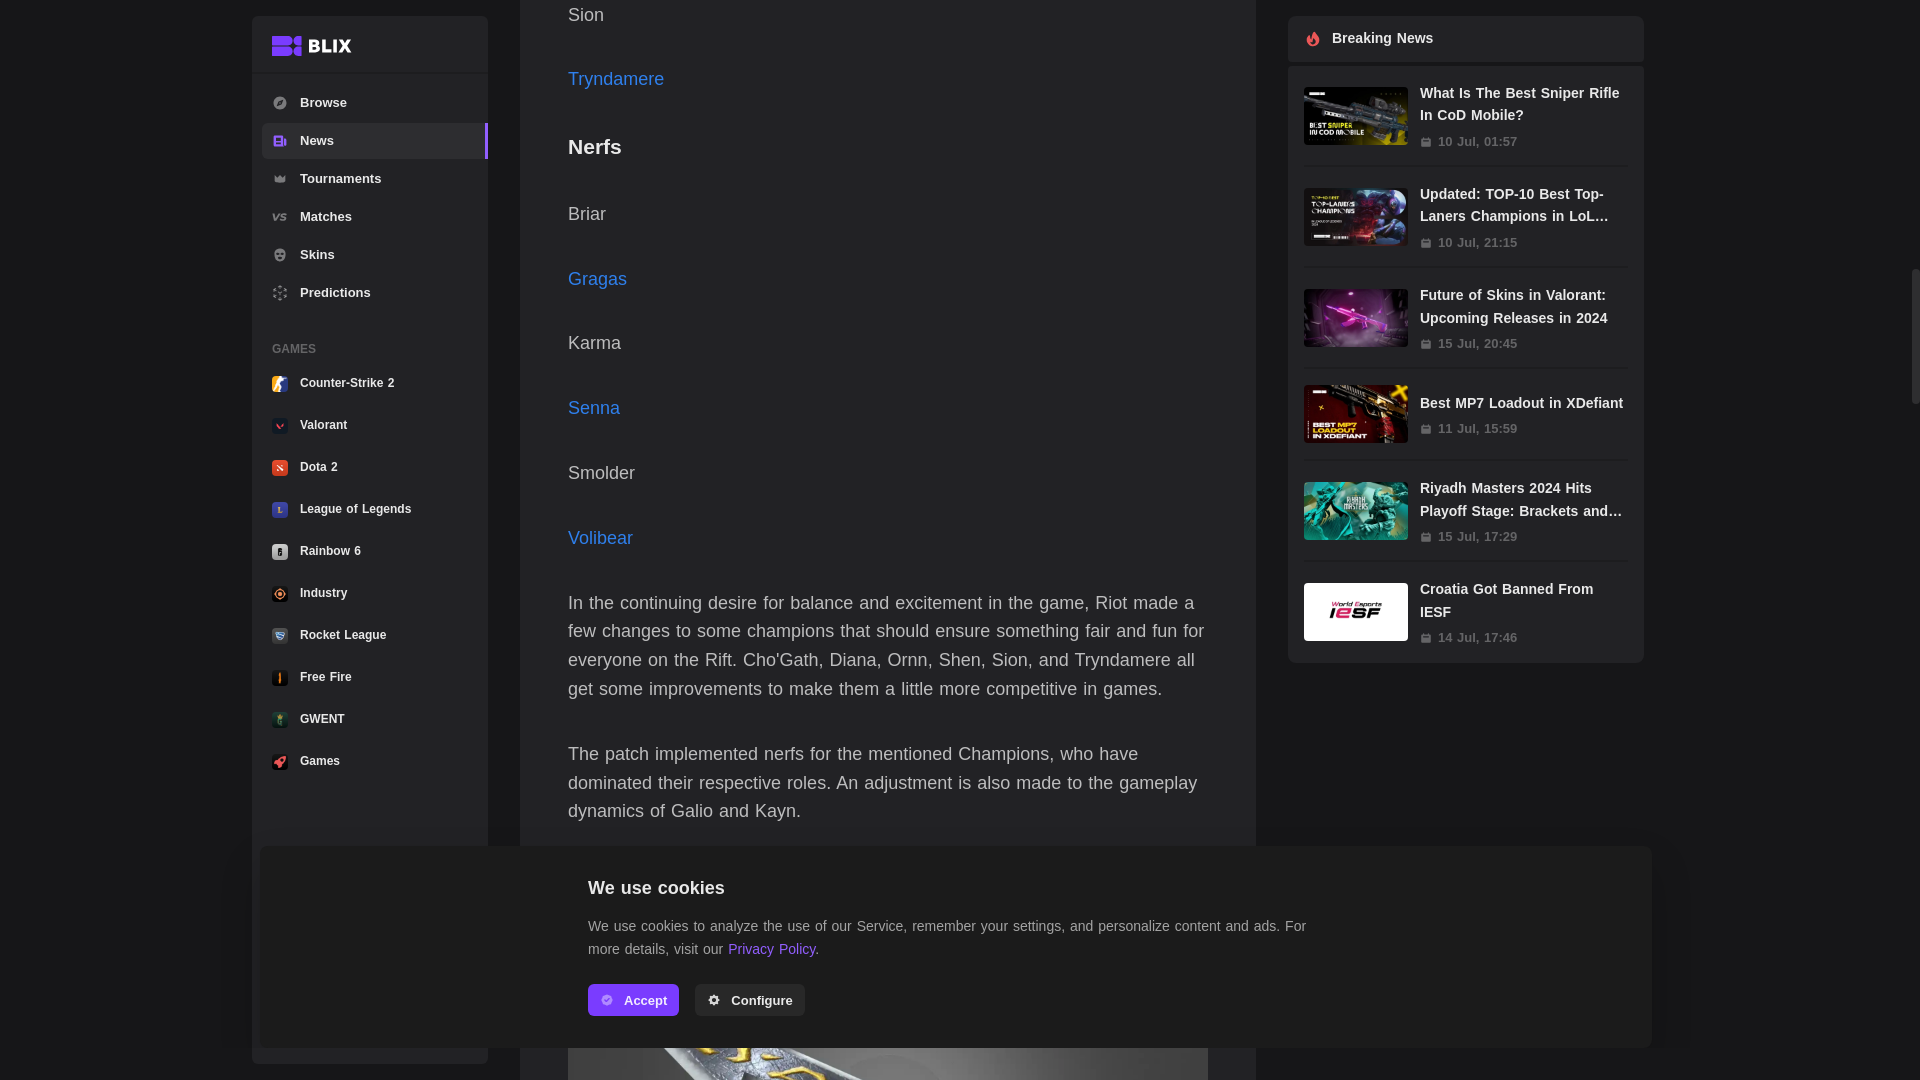 The height and width of the screenshot is (1080, 1920). What do you see at coordinates (616, 78) in the screenshot?
I see `Tryndamere` at bounding box center [616, 78].